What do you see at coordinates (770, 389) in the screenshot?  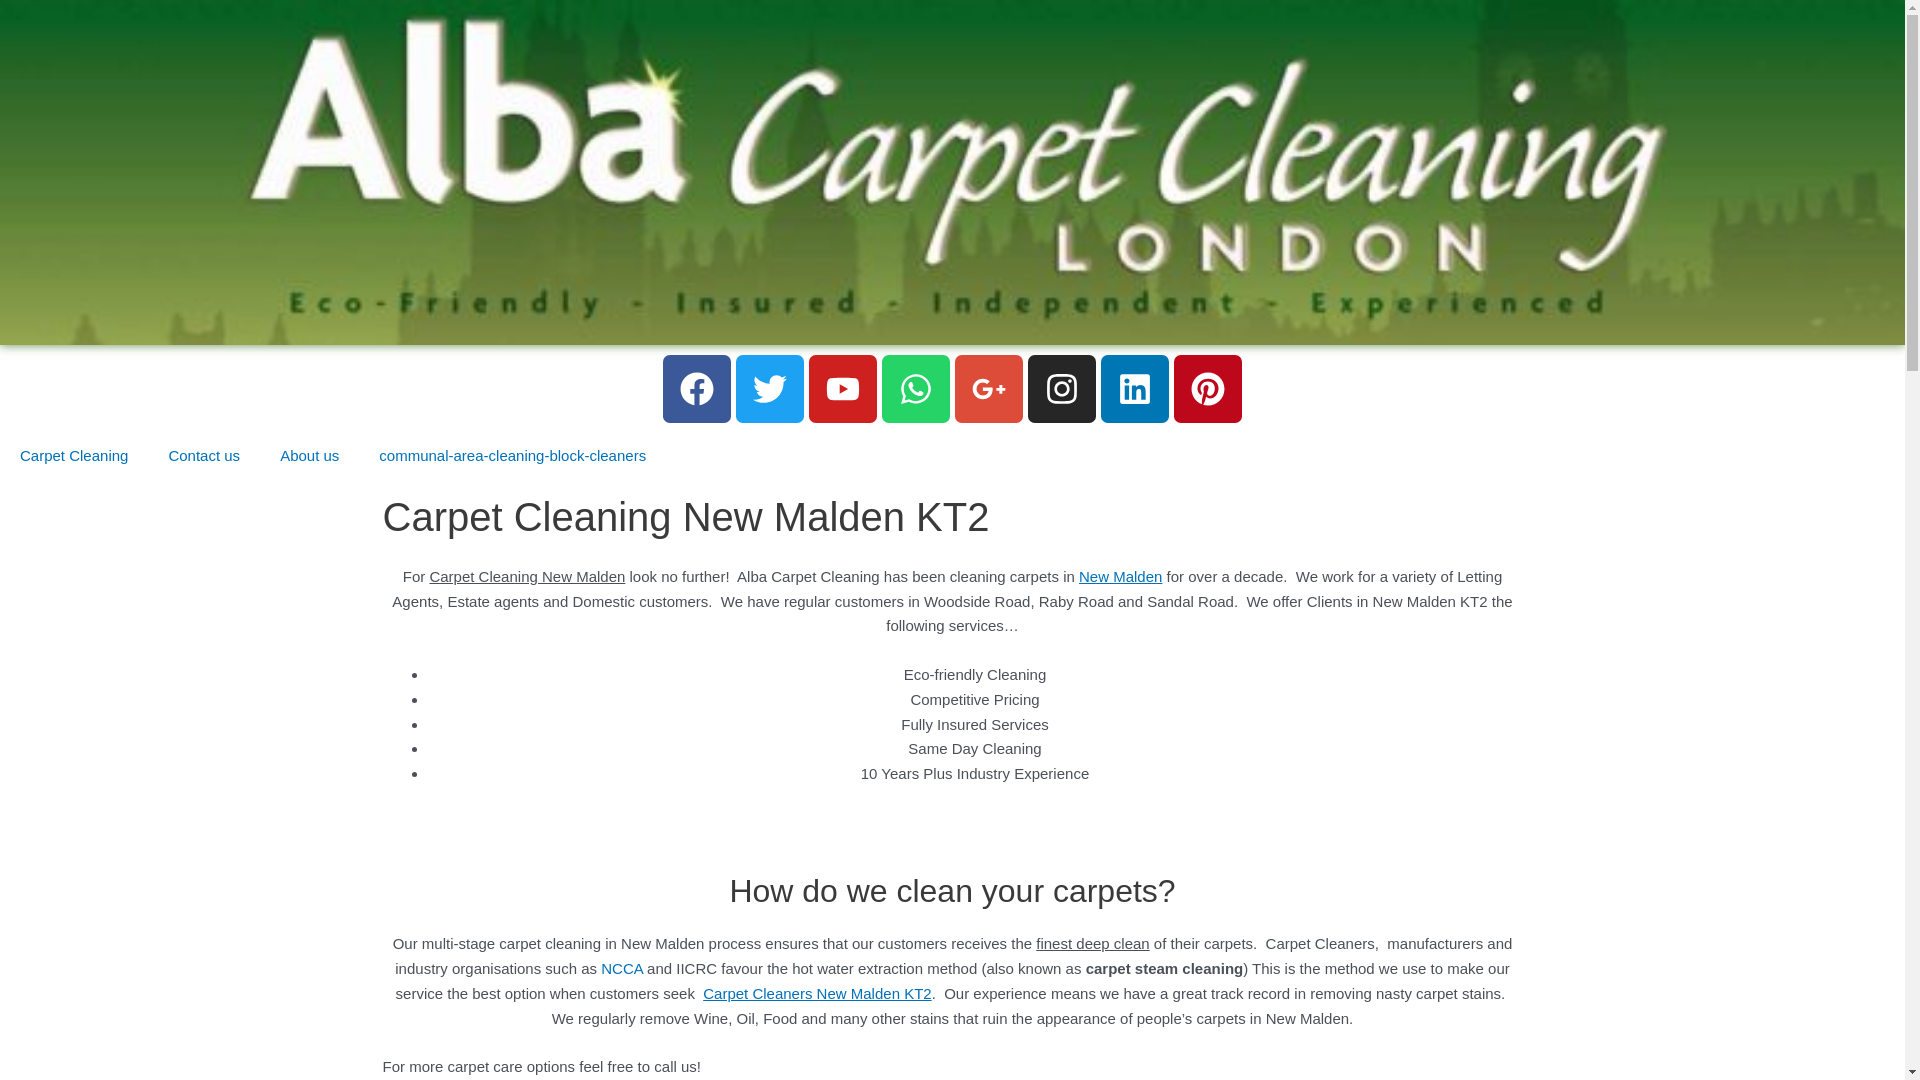 I see `Twitter` at bounding box center [770, 389].